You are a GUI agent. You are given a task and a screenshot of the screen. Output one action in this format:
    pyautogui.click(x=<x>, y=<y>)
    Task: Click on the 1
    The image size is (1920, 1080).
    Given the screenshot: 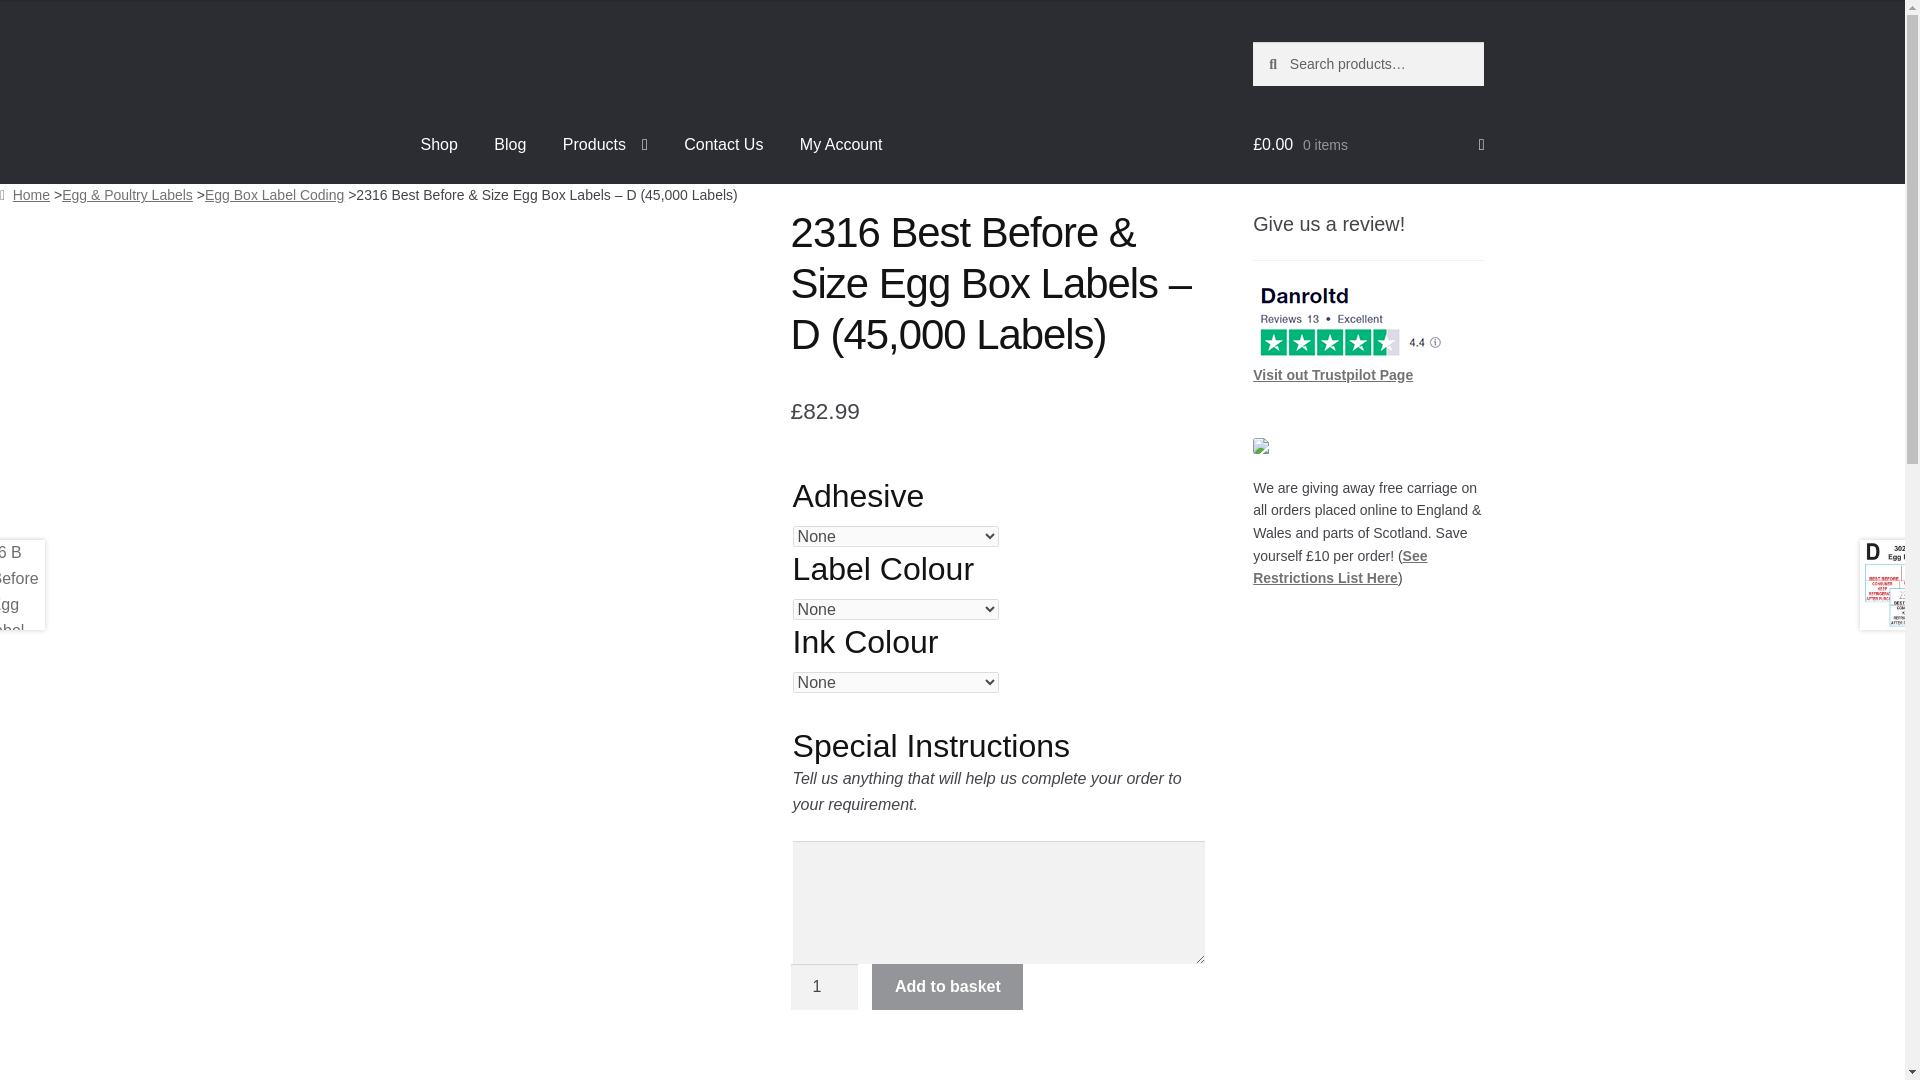 What is the action you would take?
    pyautogui.click(x=824, y=986)
    